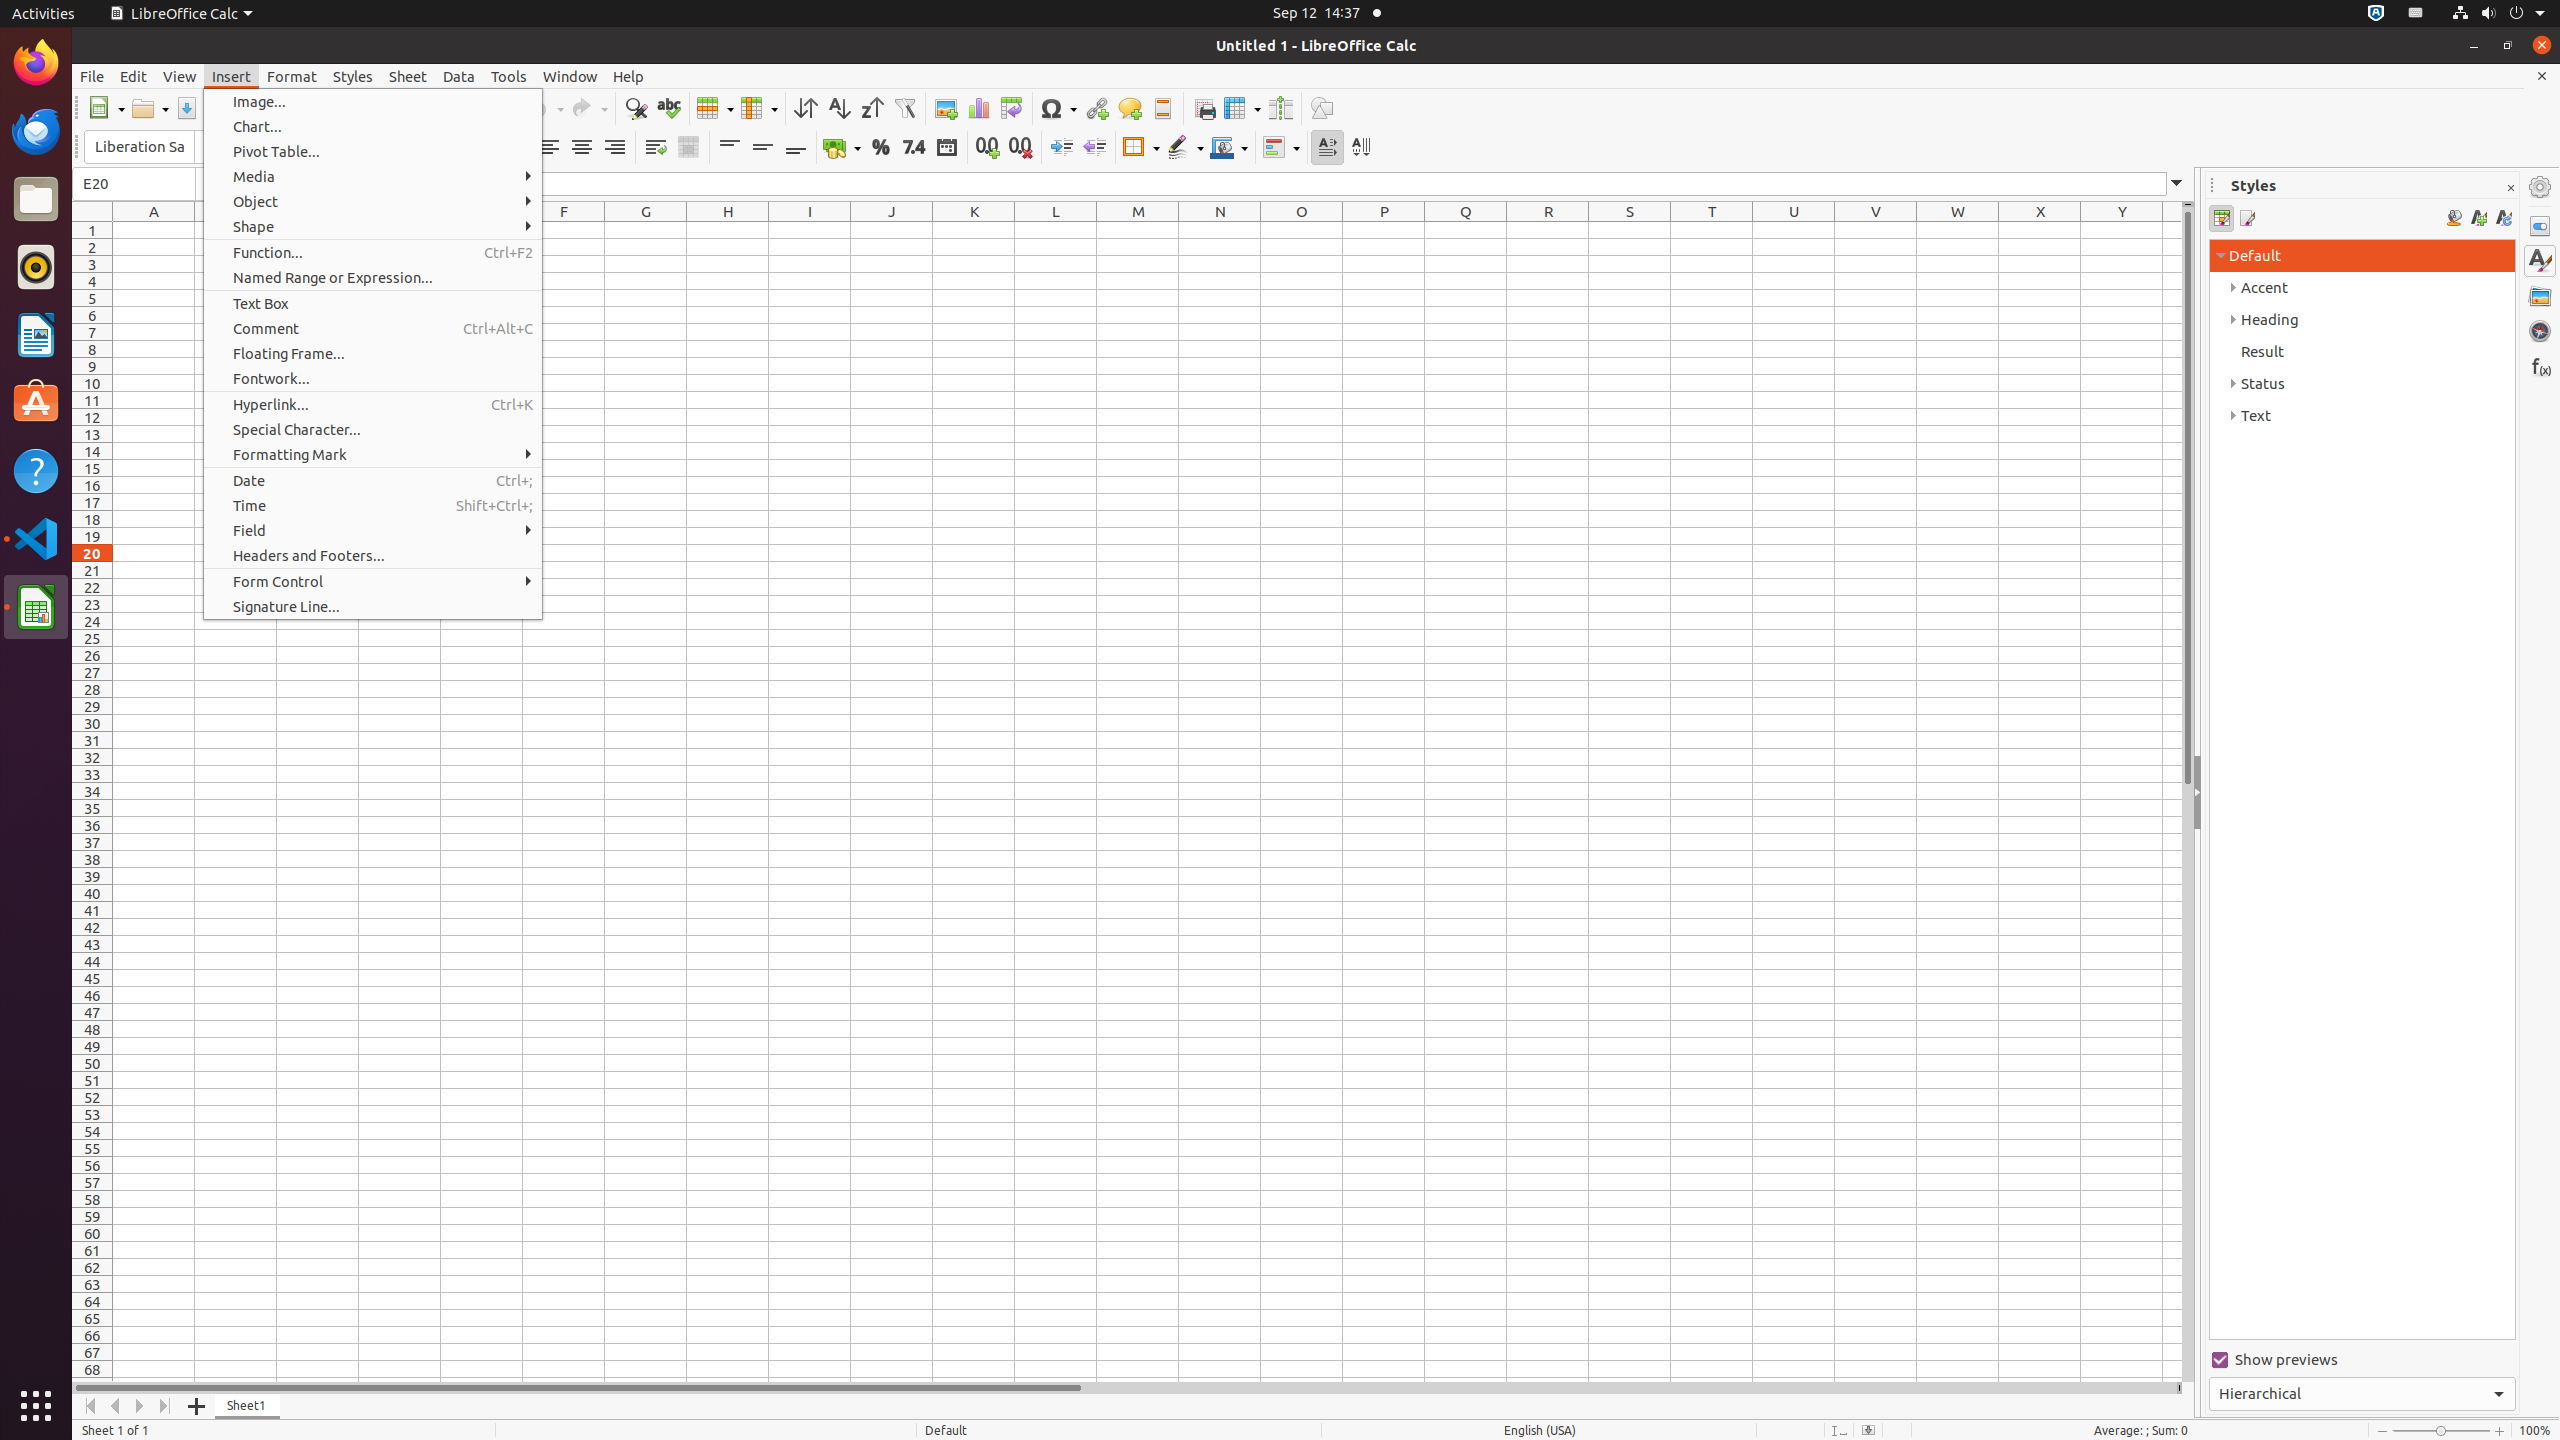 Image resolution: width=2560 pixels, height=1440 pixels. What do you see at coordinates (728, 230) in the screenshot?
I see `H1` at bounding box center [728, 230].